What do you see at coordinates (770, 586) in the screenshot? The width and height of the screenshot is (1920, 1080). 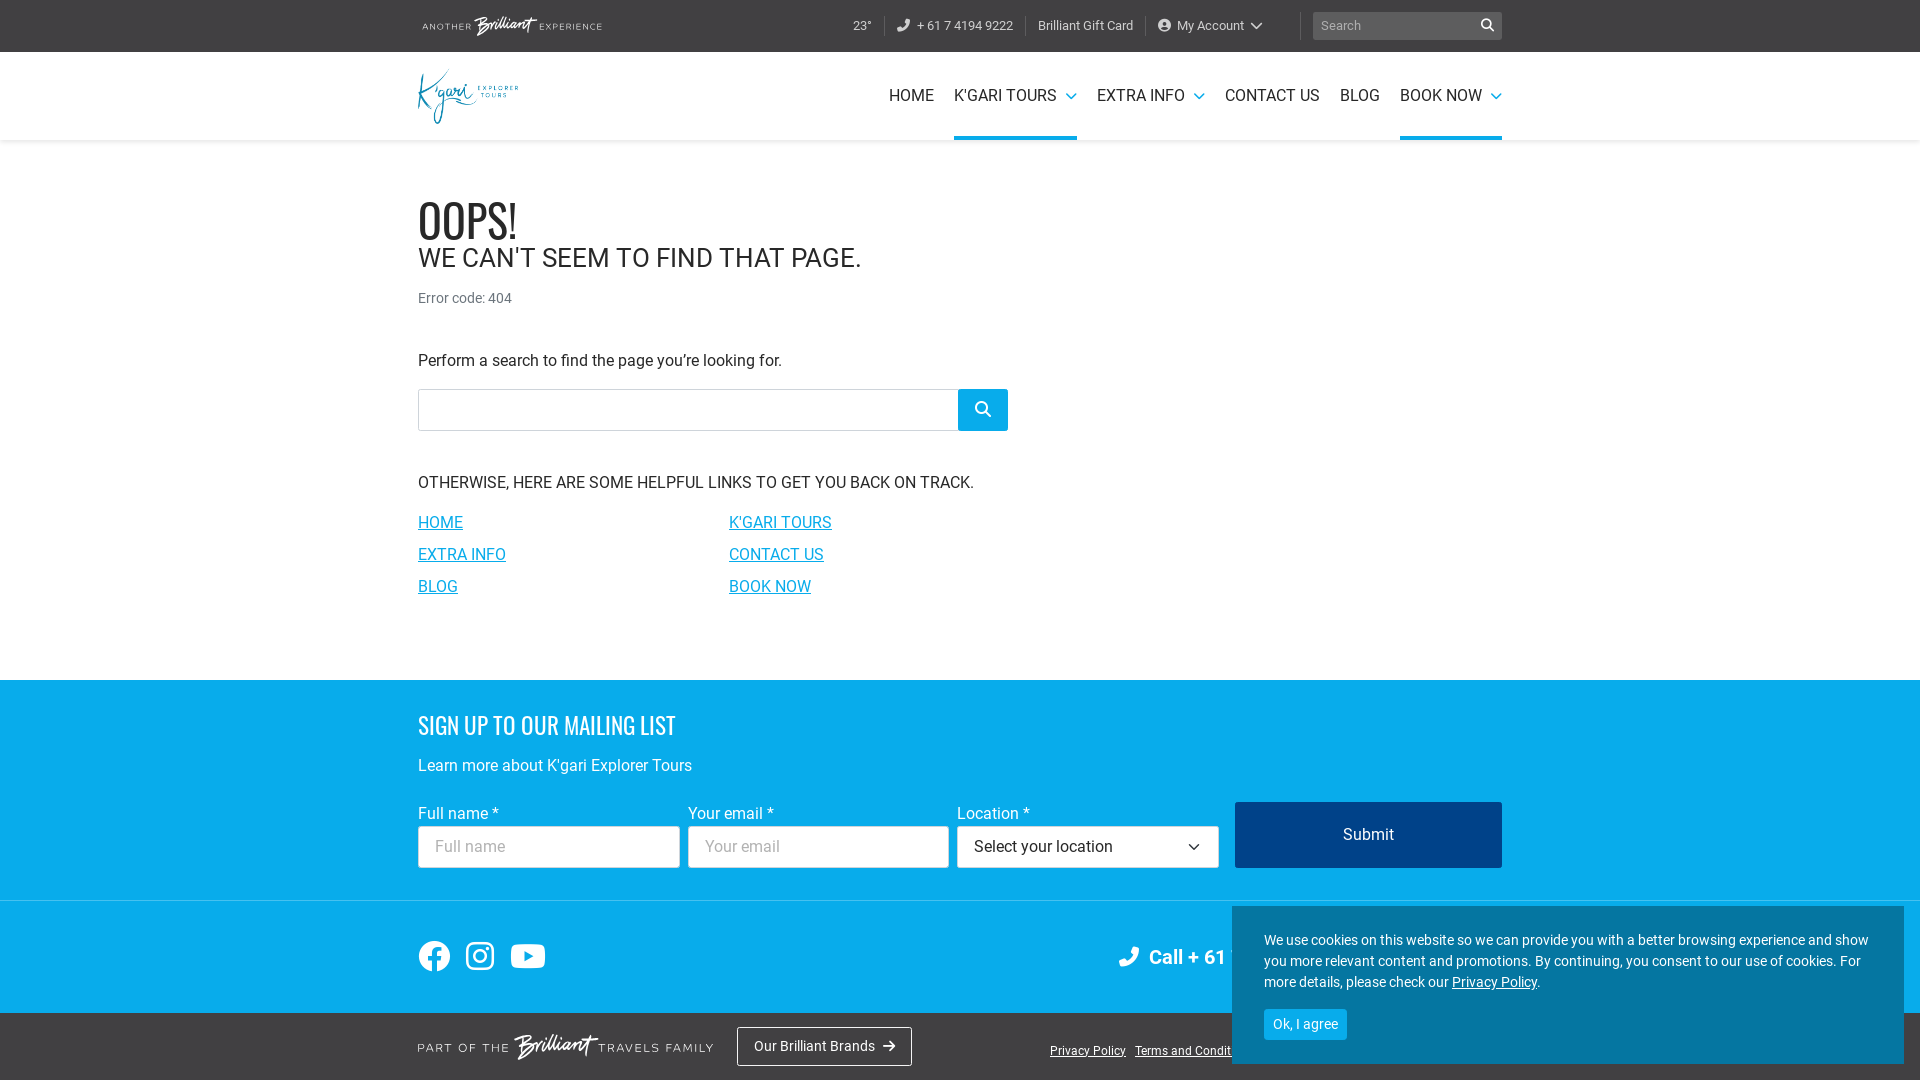 I see `BOOK NOW` at bounding box center [770, 586].